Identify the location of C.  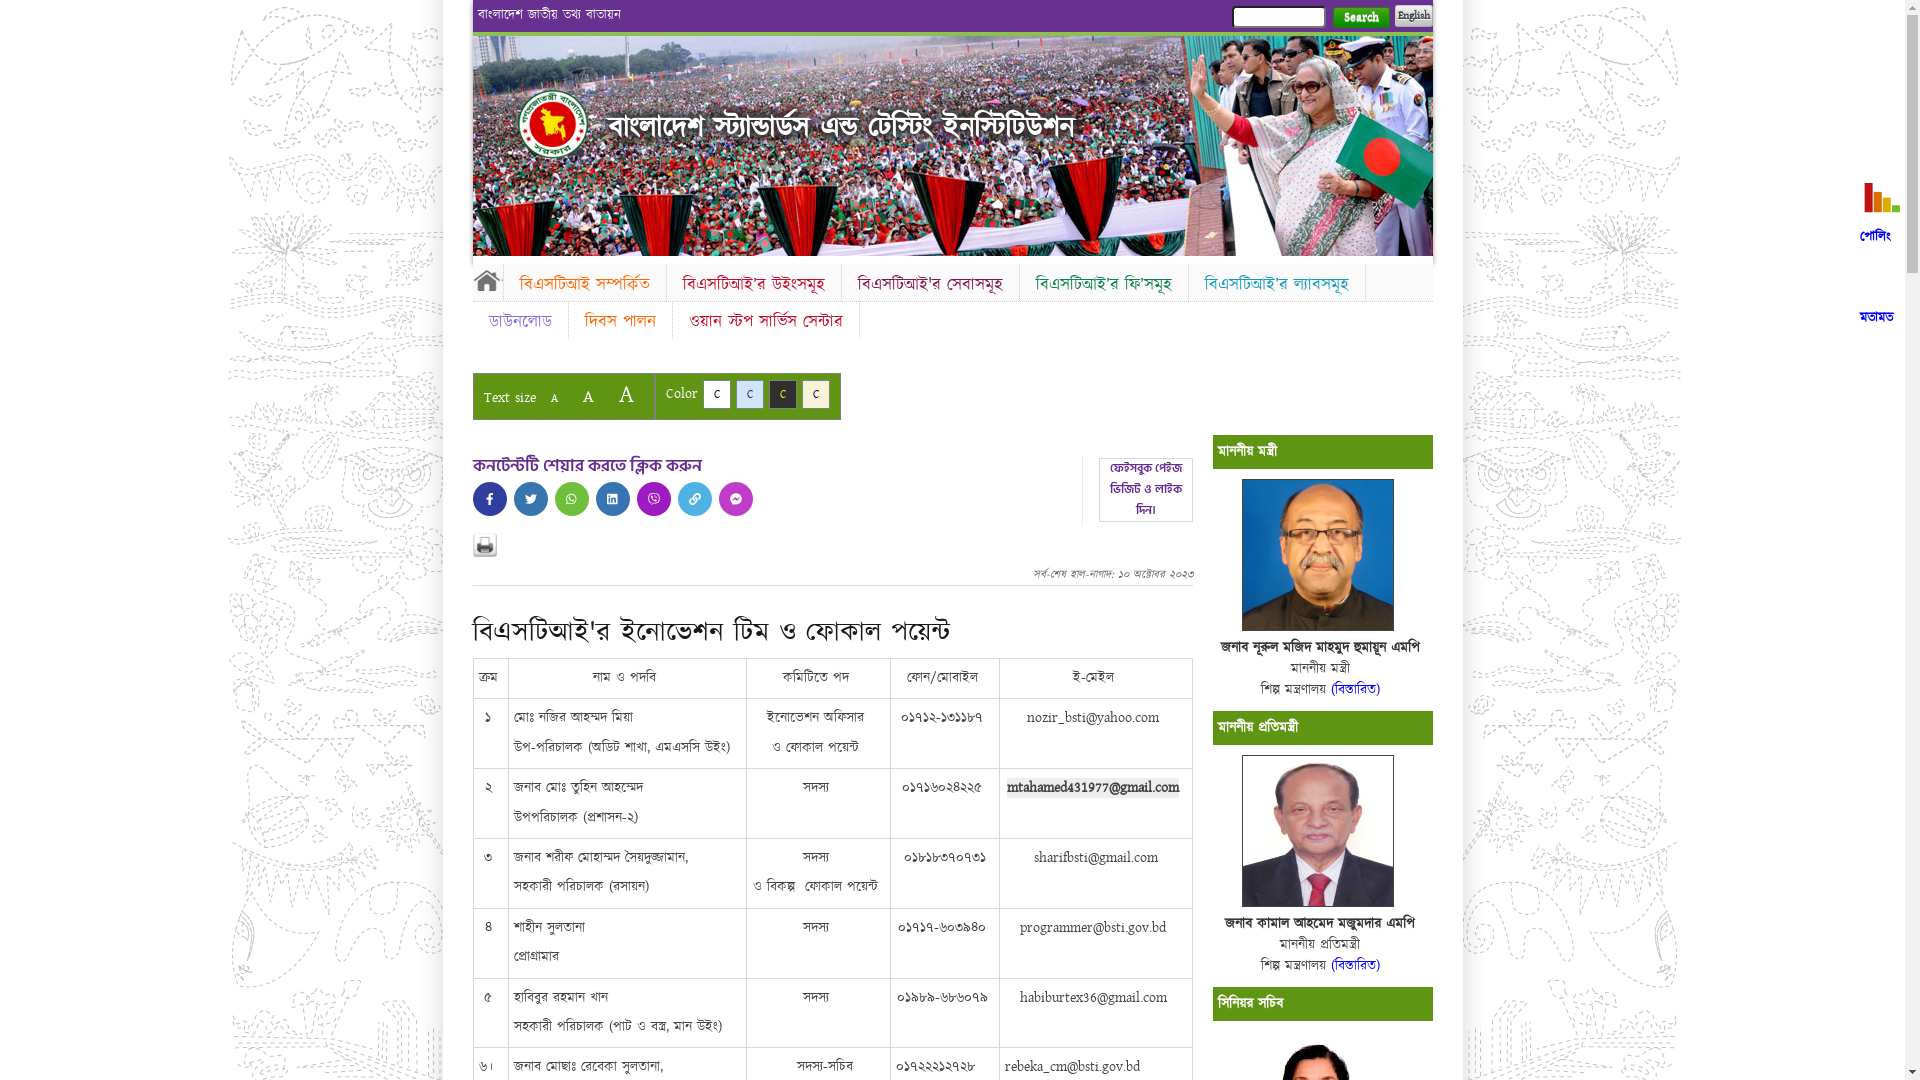
(716, 394).